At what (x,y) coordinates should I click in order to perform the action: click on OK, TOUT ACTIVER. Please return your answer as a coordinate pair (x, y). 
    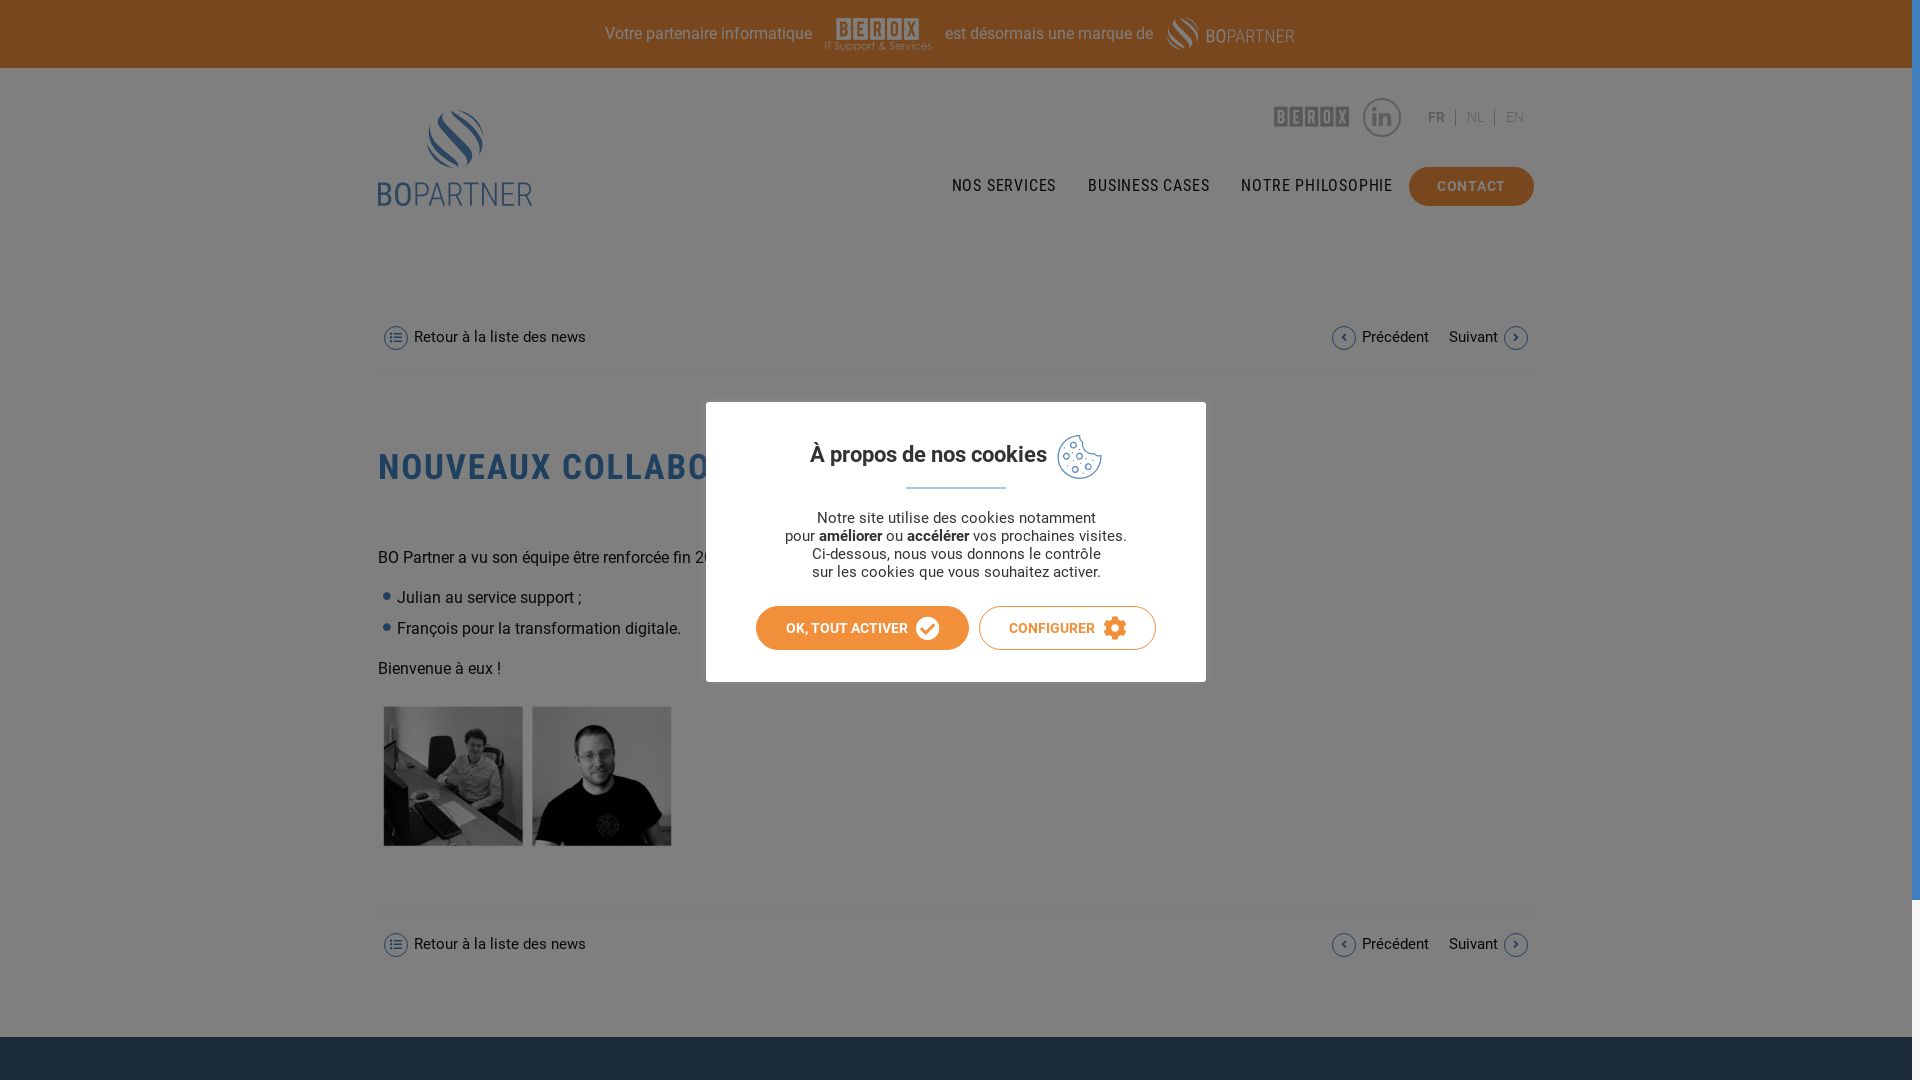
    Looking at the image, I should click on (862, 628).